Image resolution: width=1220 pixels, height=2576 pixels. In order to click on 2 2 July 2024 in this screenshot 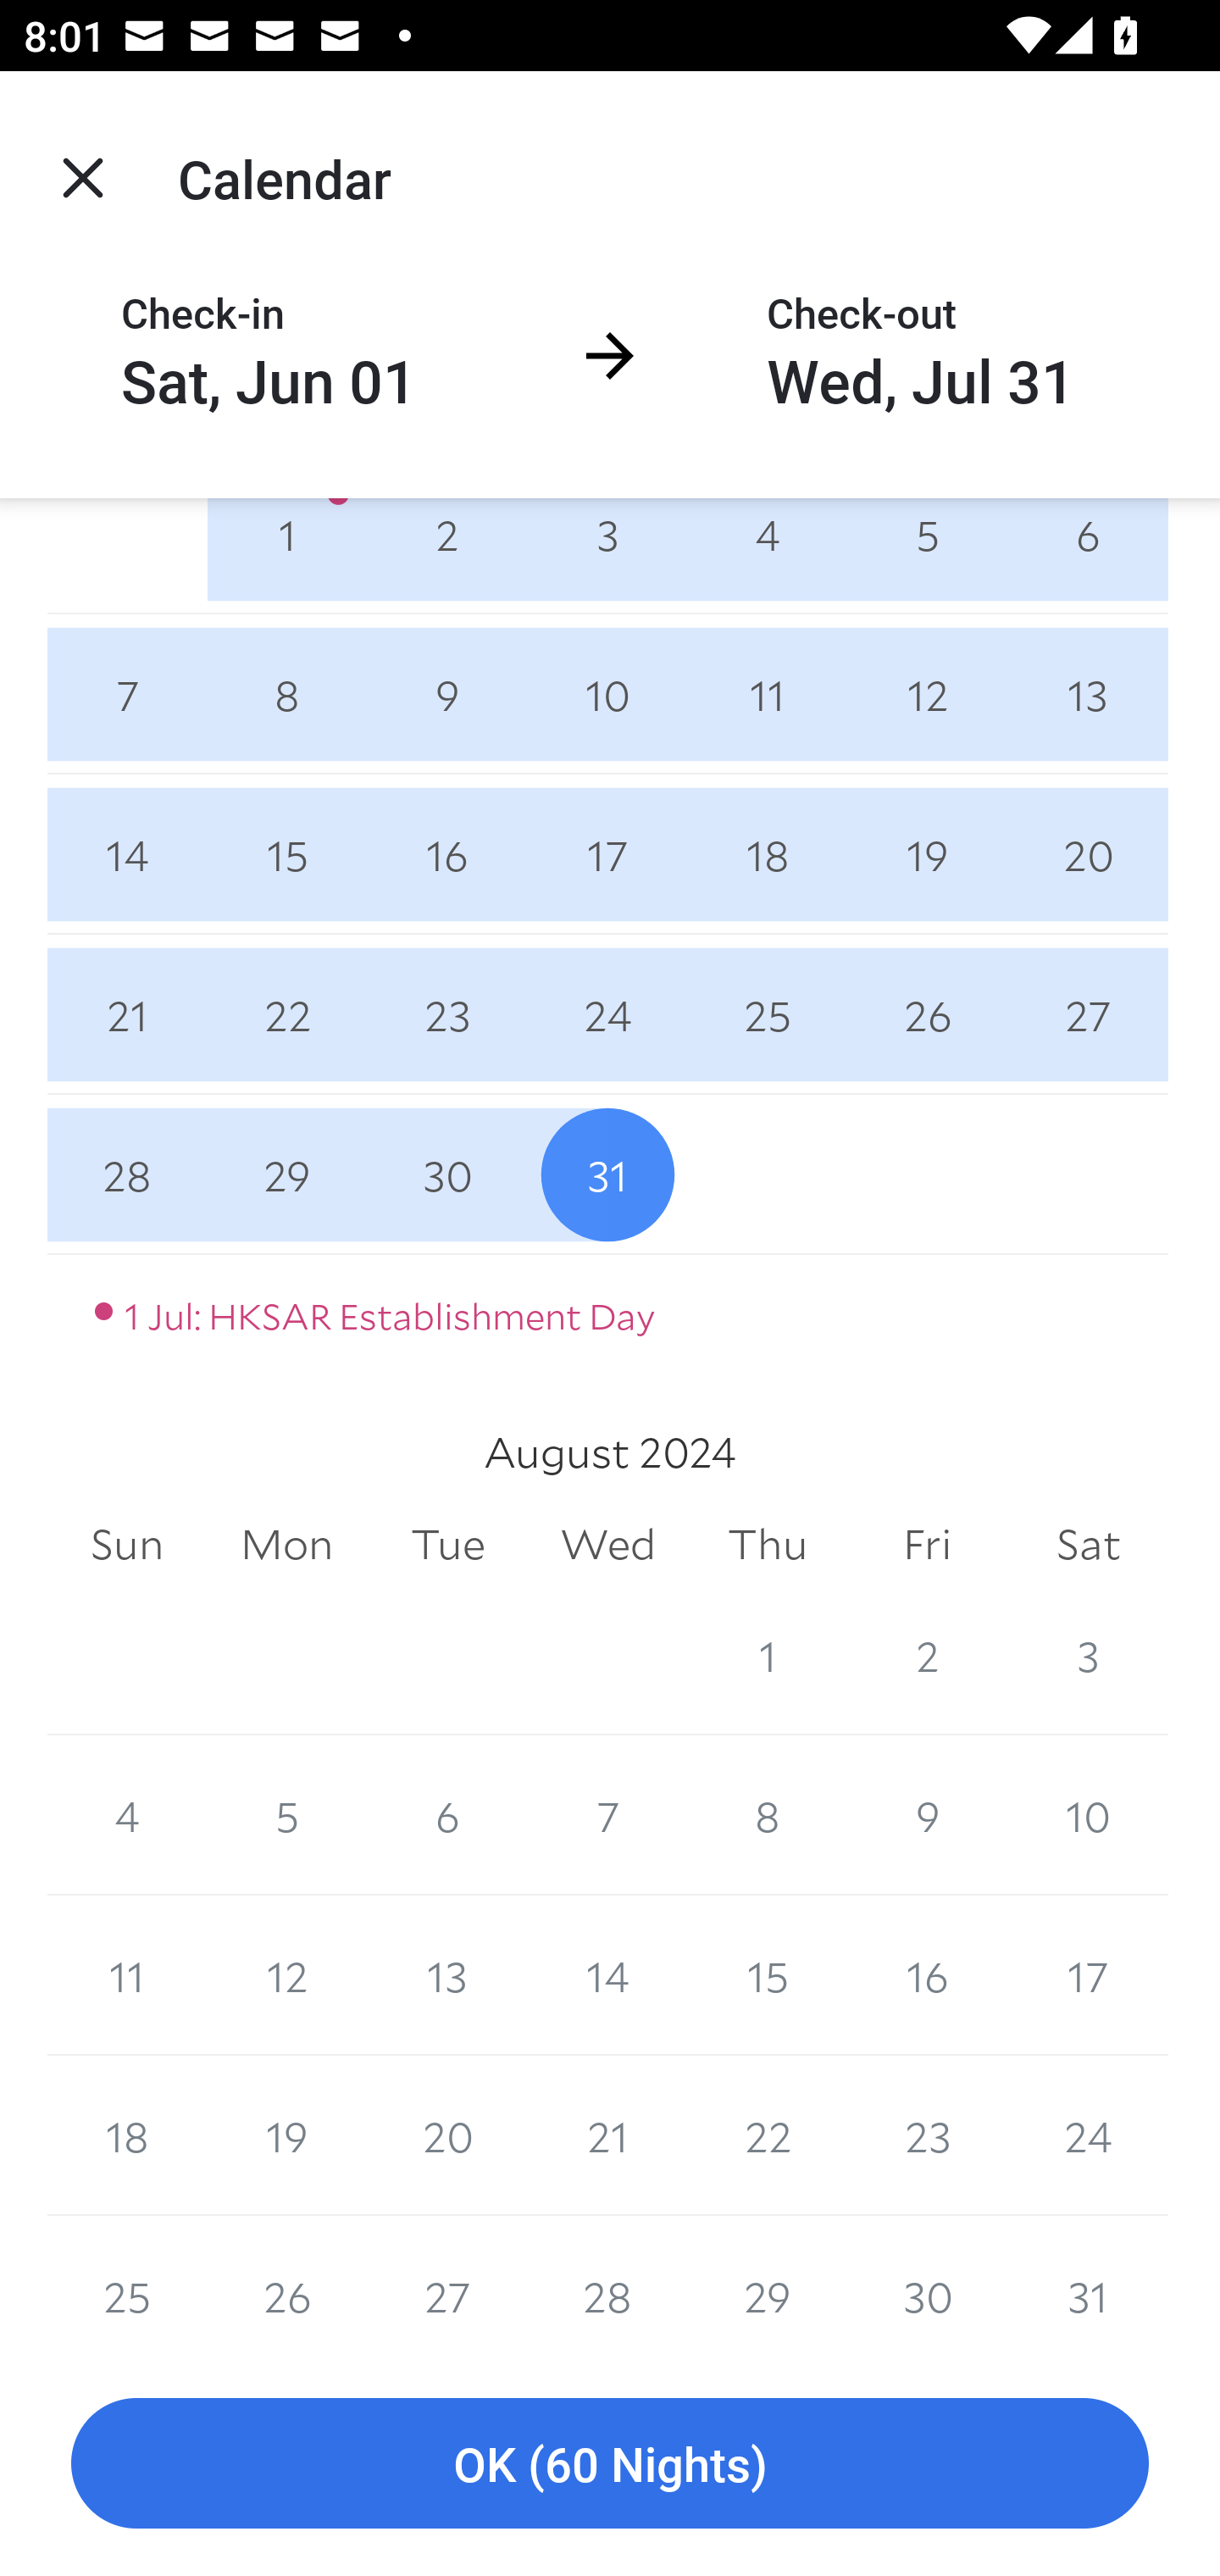, I will do `click(447, 554)`.